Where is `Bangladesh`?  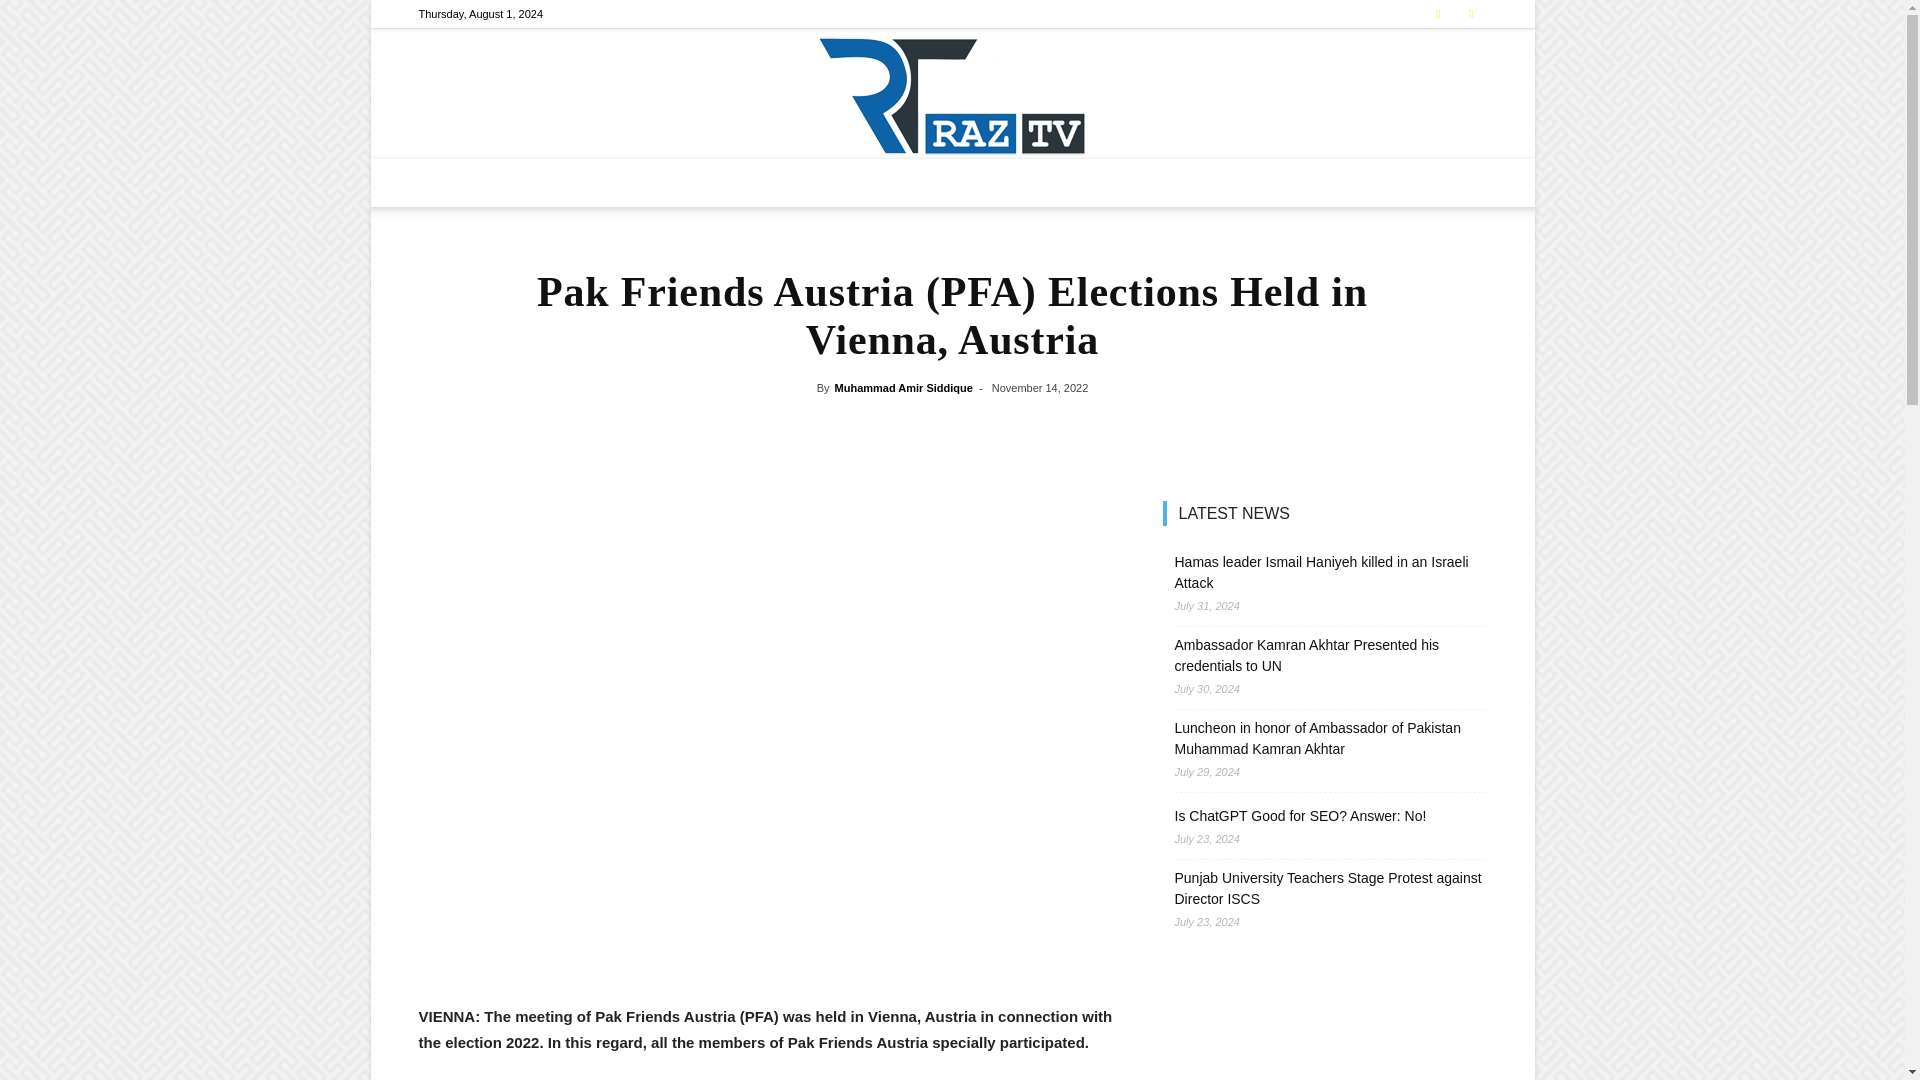 Bangladesh is located at coordinates (744, 182).